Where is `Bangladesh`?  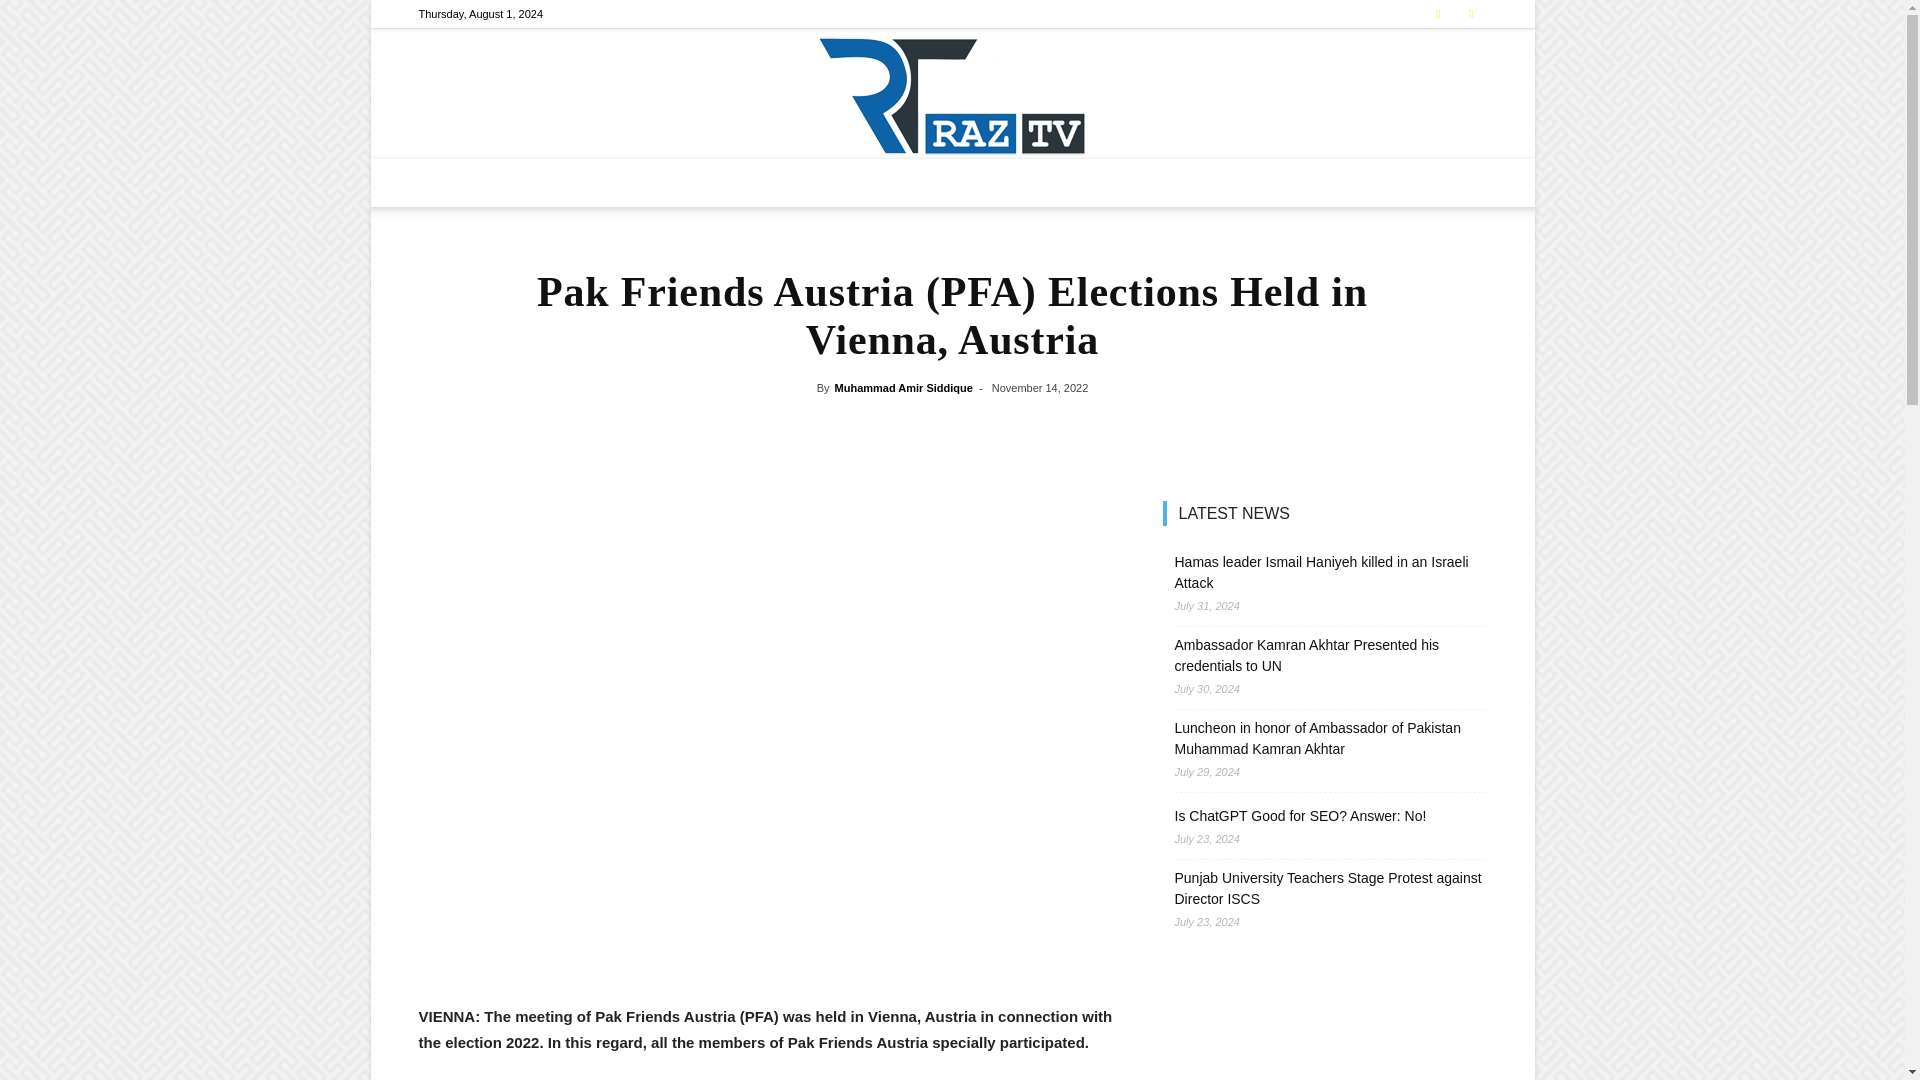 Bangladesh is located at coordinates (744, 182).